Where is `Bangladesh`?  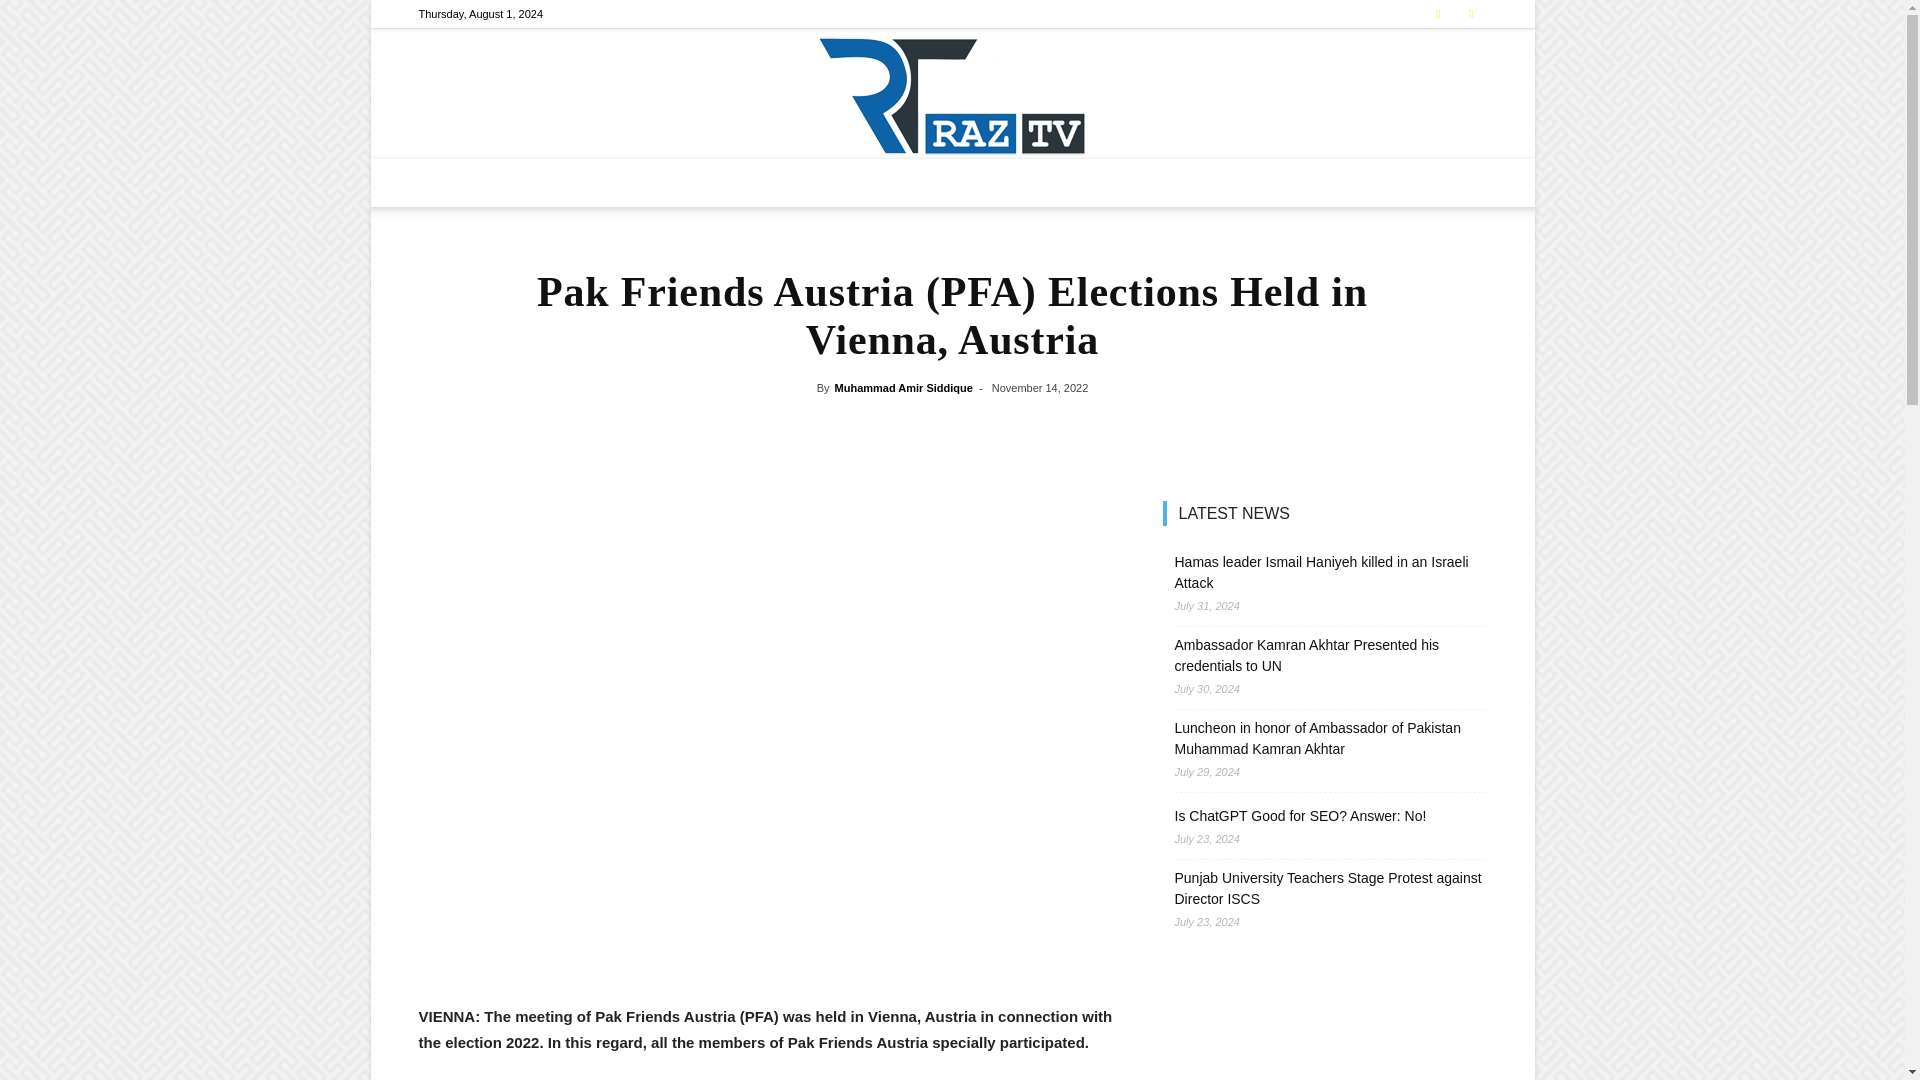 Bangladesh is located at coordinates (744, 182).